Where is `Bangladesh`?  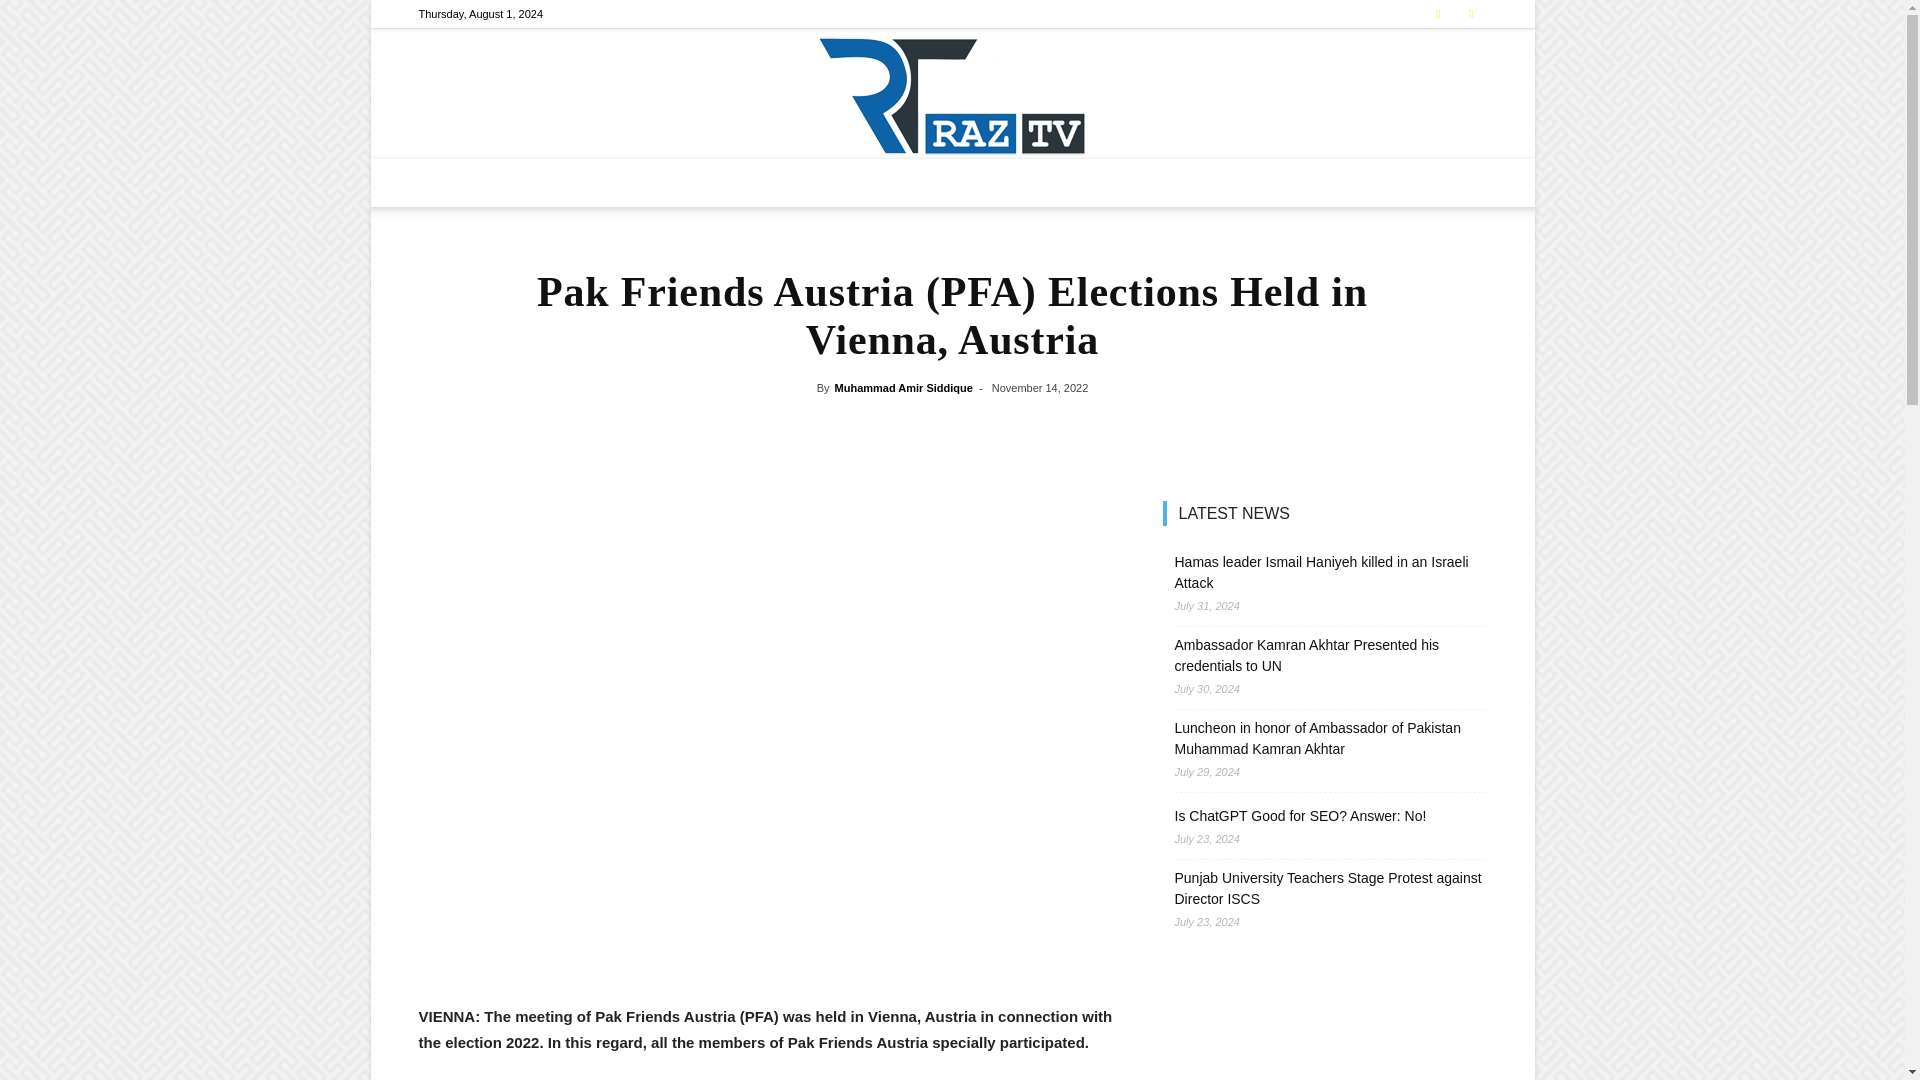 Bangladesh is located at coordinates (744, 182).